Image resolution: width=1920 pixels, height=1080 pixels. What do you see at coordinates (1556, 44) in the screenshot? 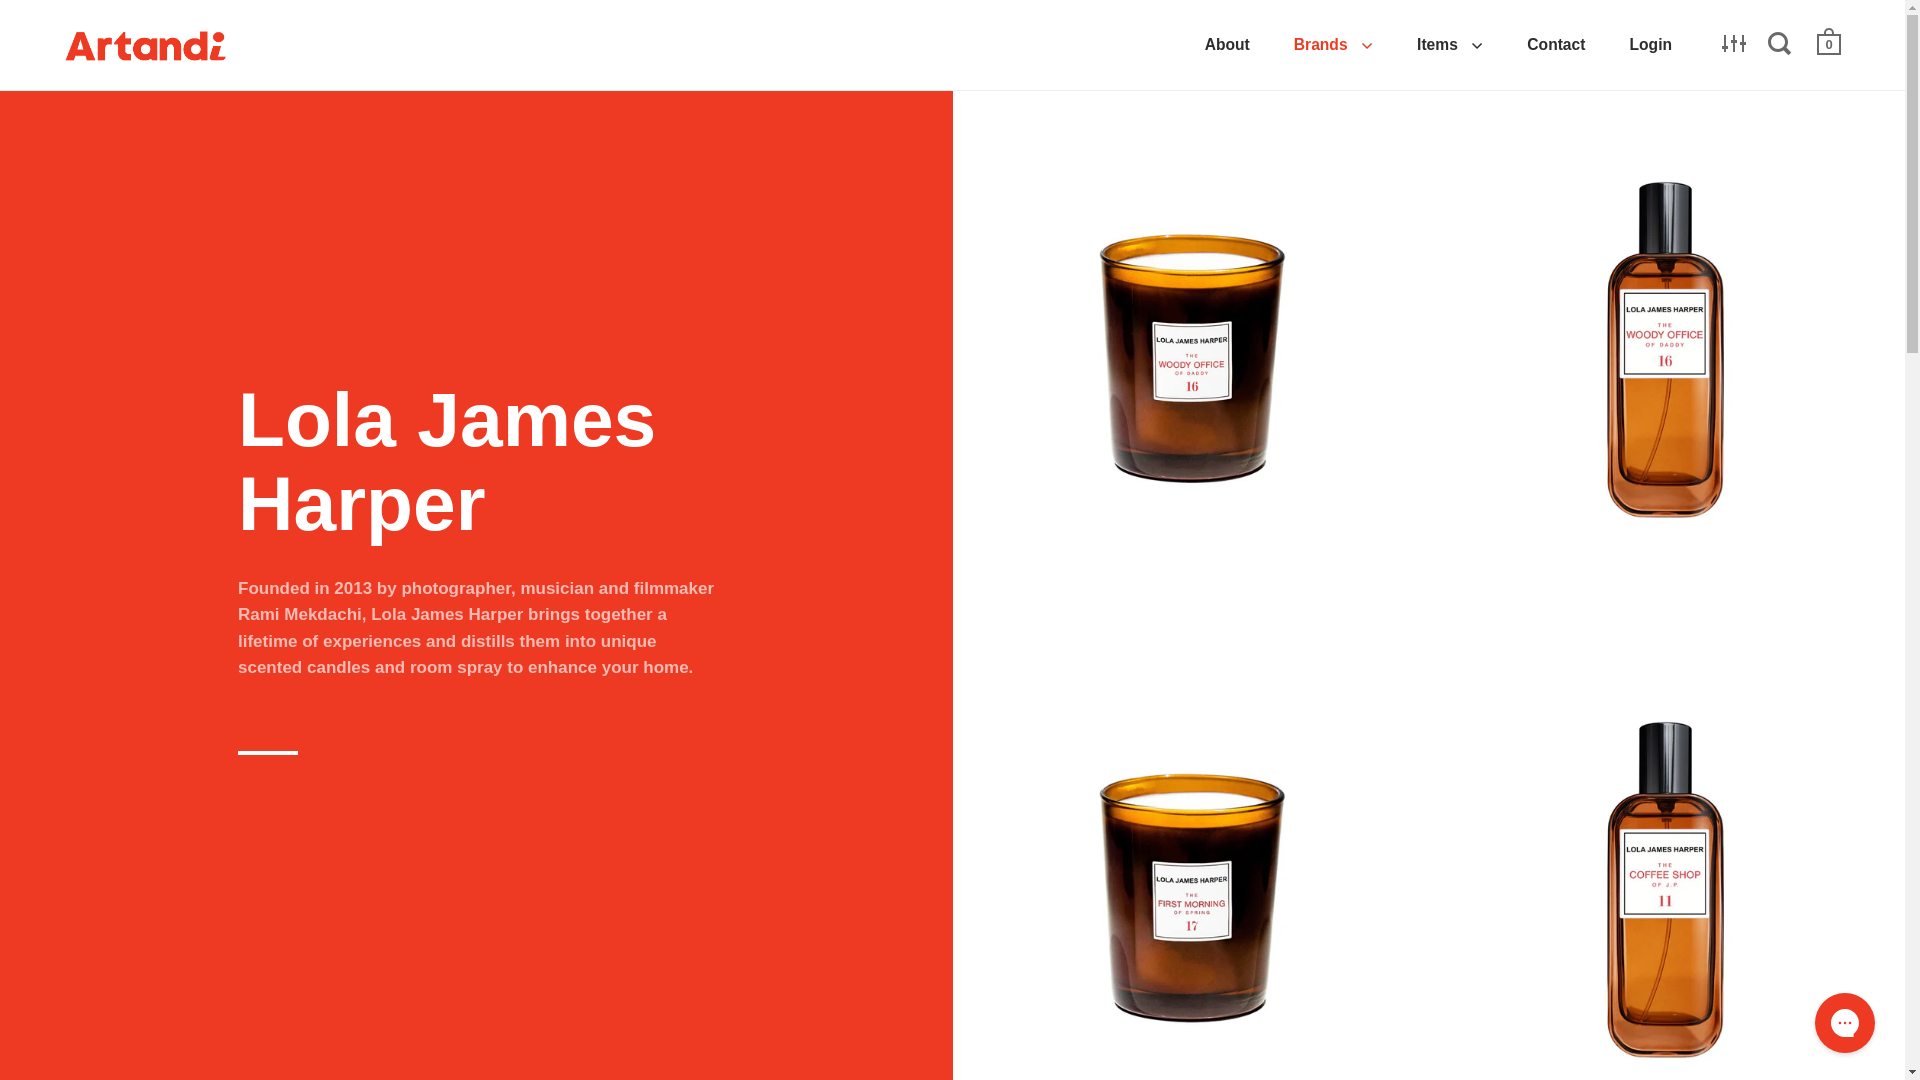
I see `Contact` at bounding box center [1556, 44].